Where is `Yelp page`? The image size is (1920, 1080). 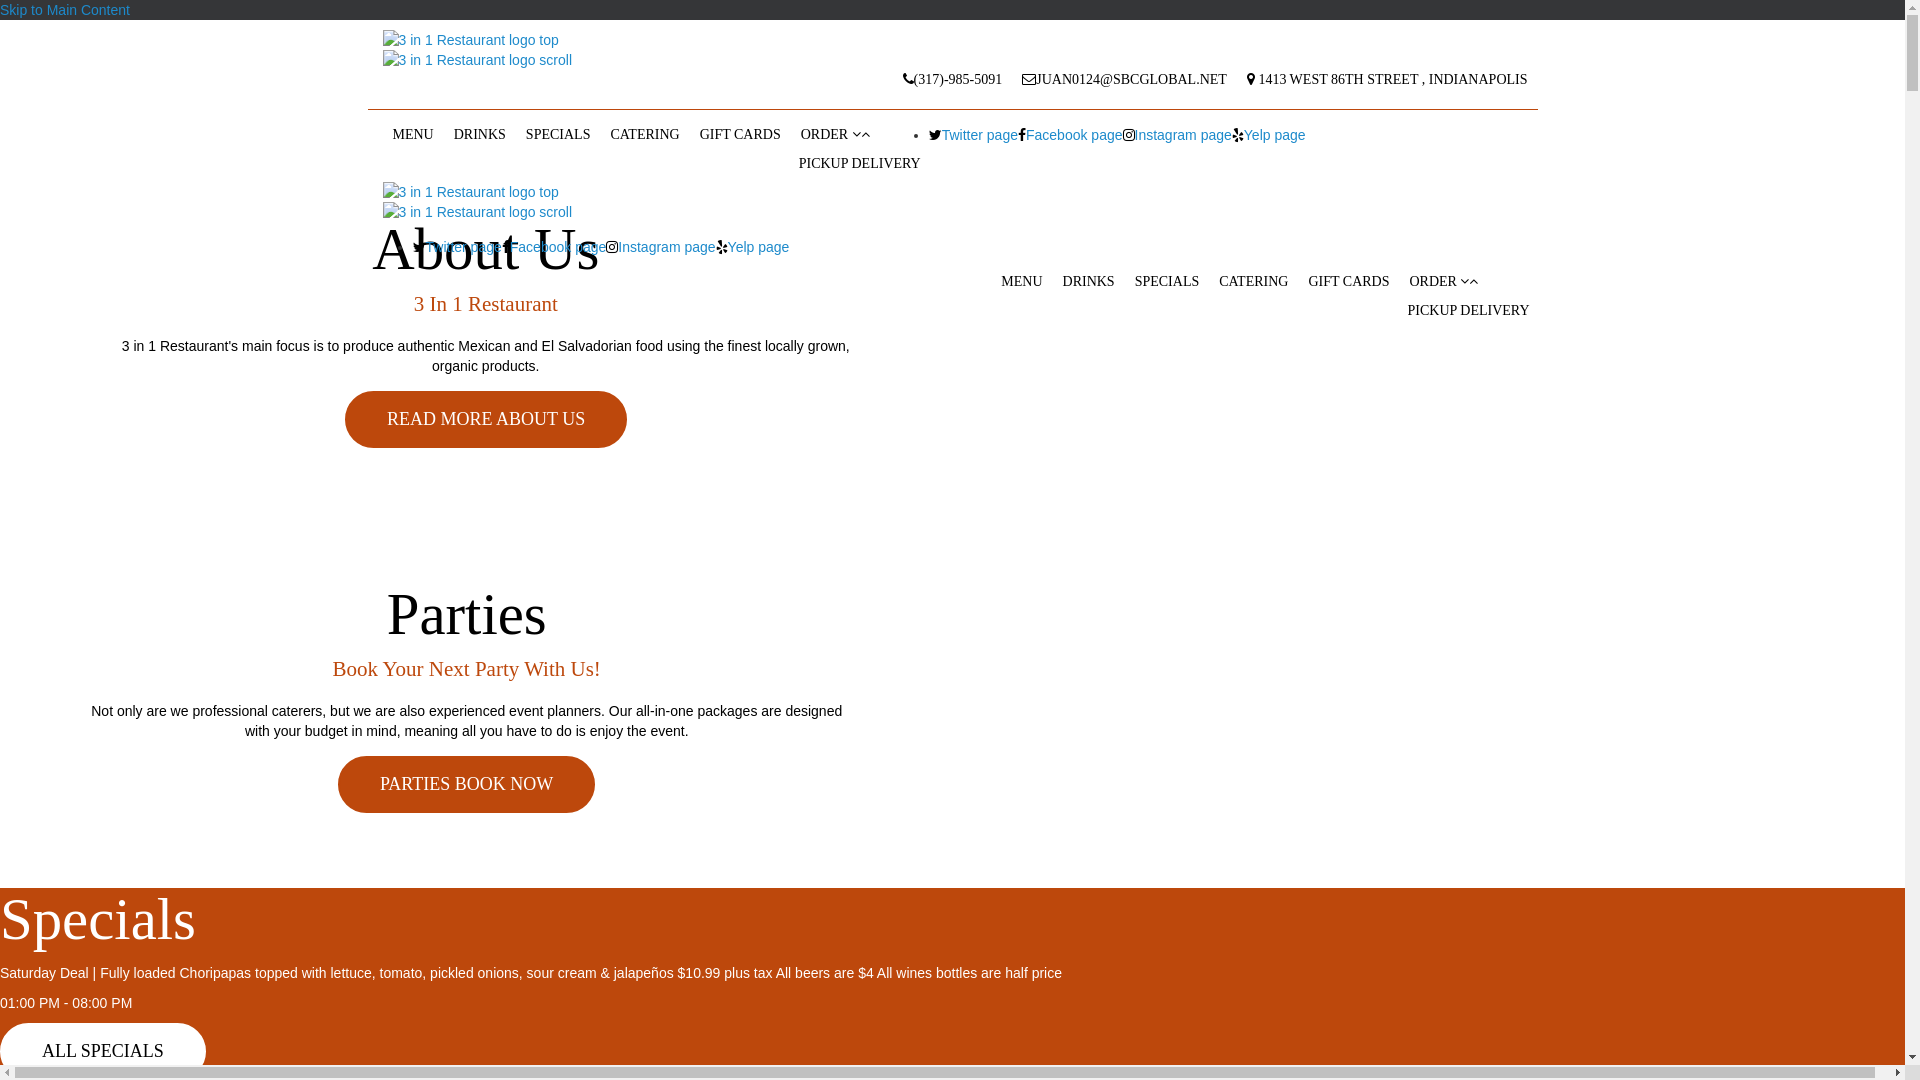
Yelp page is located at coordinates (1269, 135).